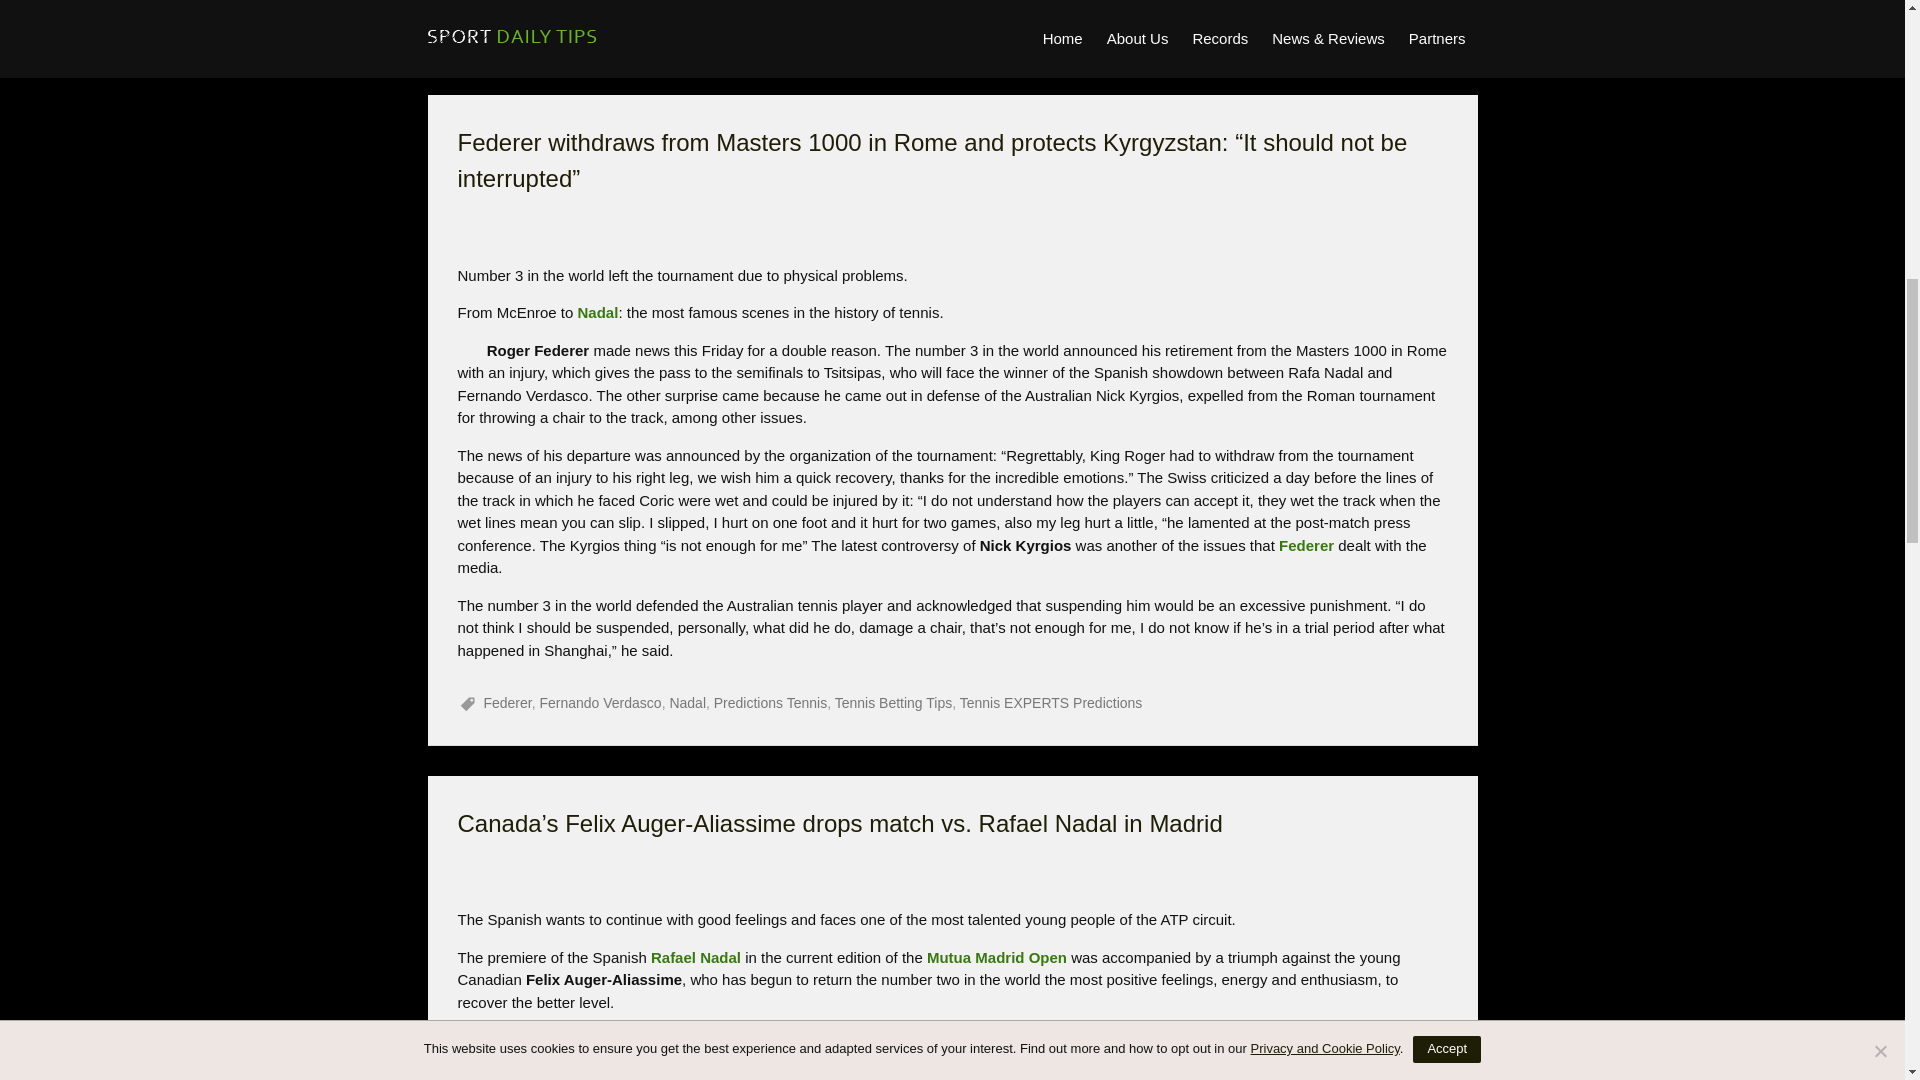 The image size is (1920, 1080). What do you see at coordinates (598, 312) in the screenshot?
I see `Nadal` at bounding box center [598, 312].